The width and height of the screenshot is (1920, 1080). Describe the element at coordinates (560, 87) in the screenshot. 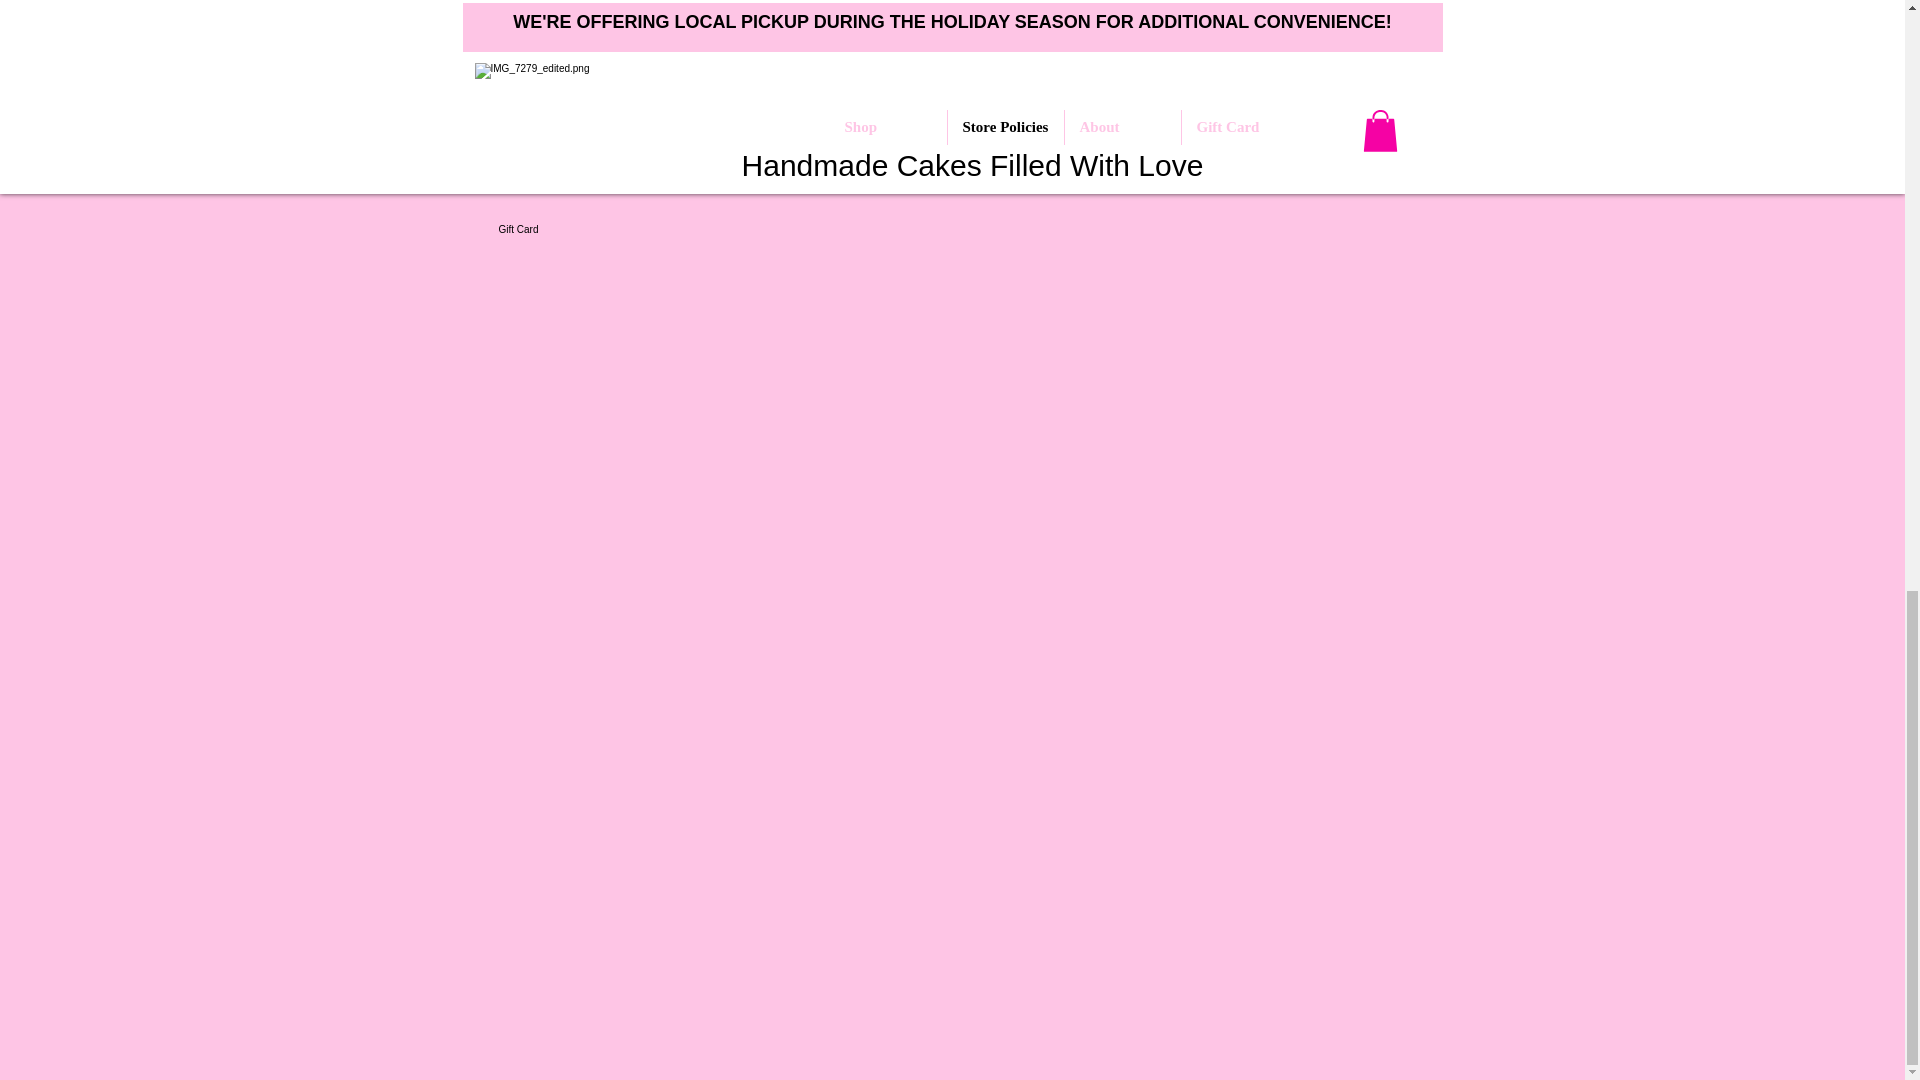

I see `Store Policies` at that location.